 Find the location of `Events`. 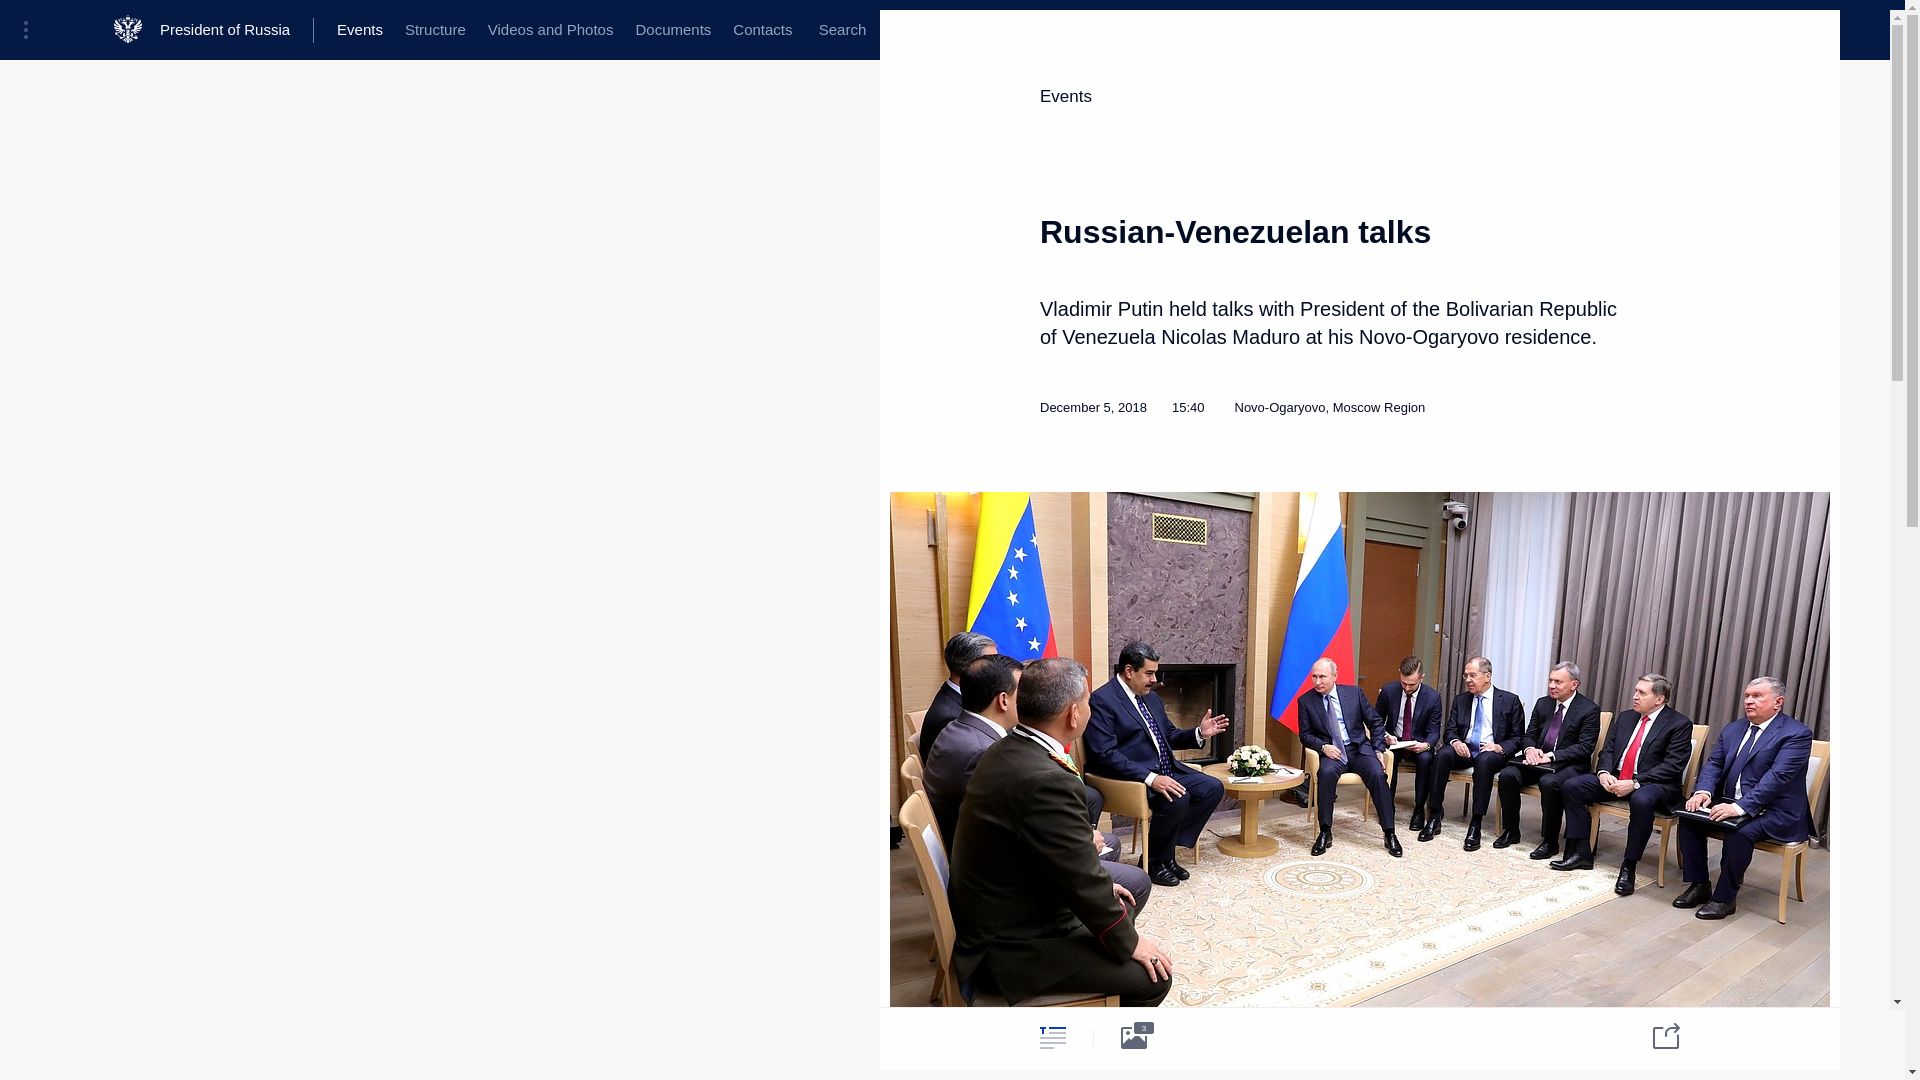

Events is located at coordinates (360, 30).